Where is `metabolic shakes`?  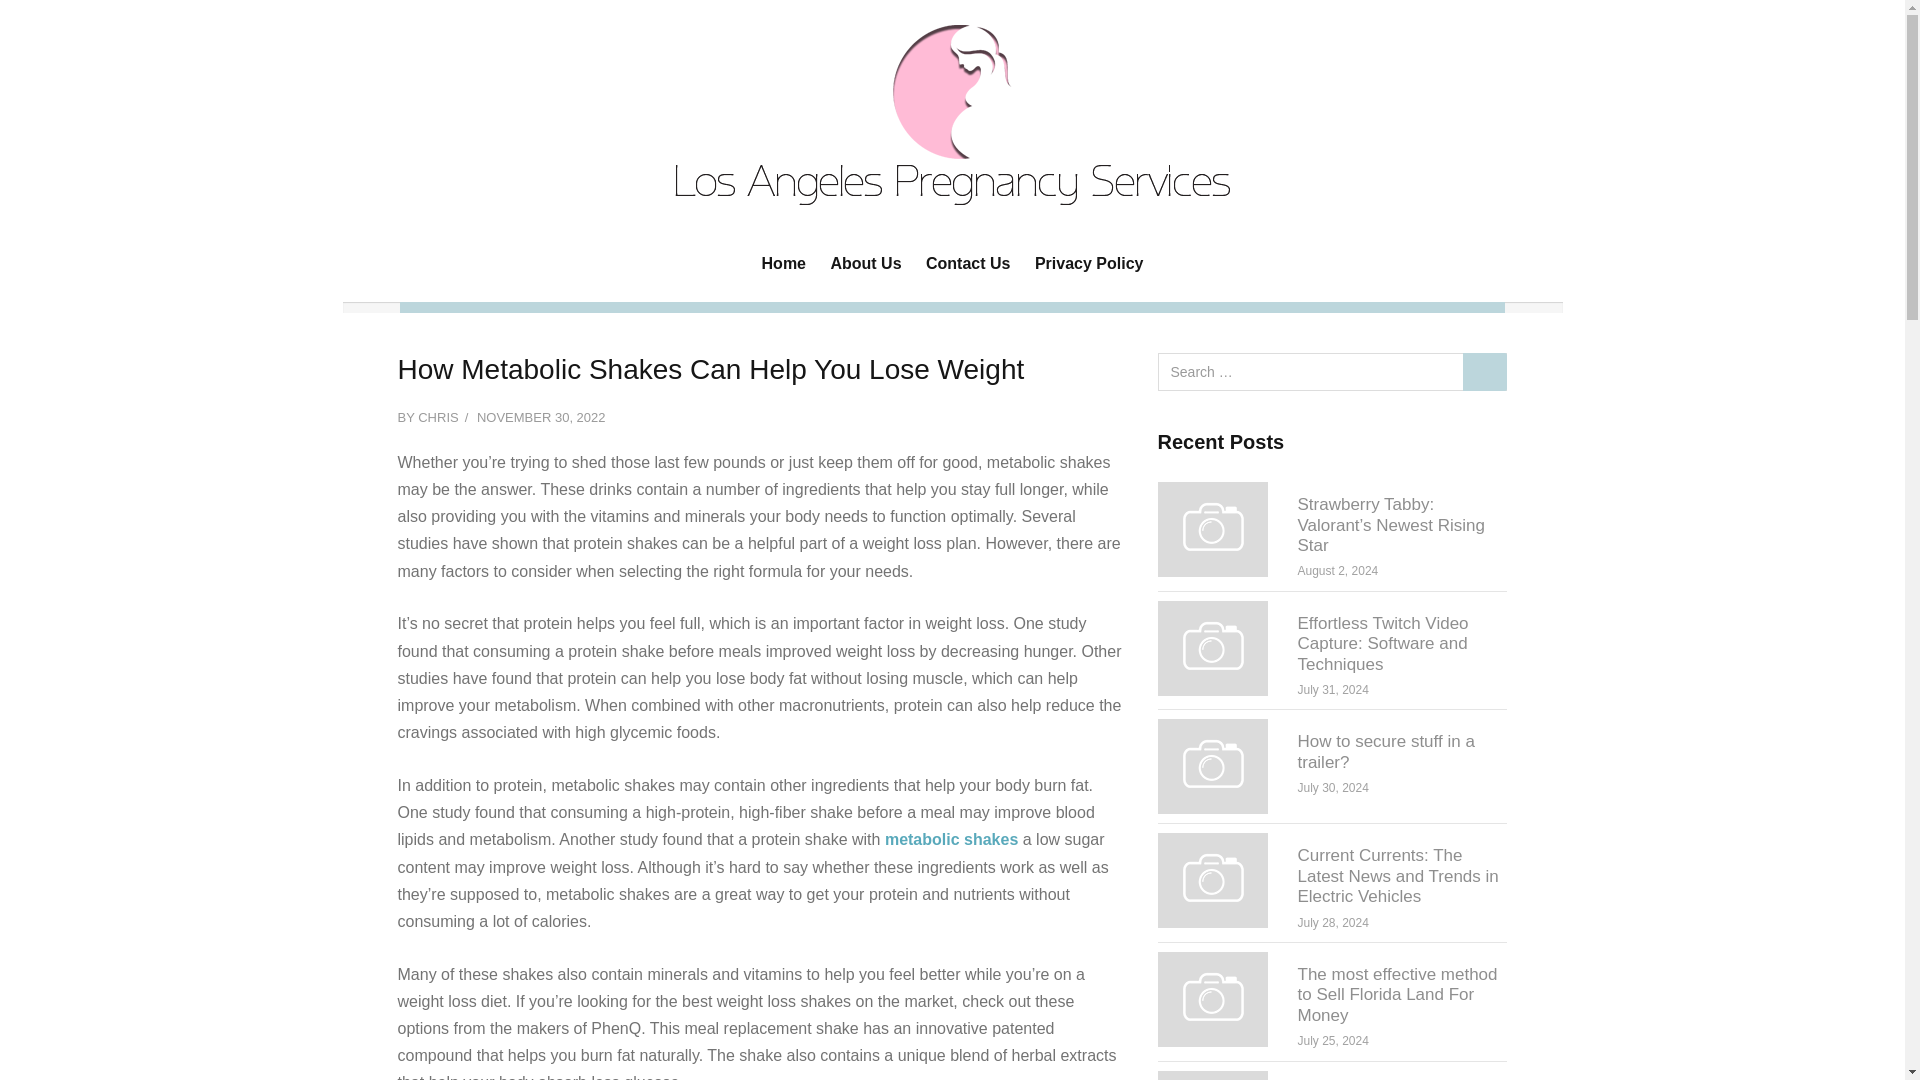
metabolic shakes is located at coordinates (951, 838).